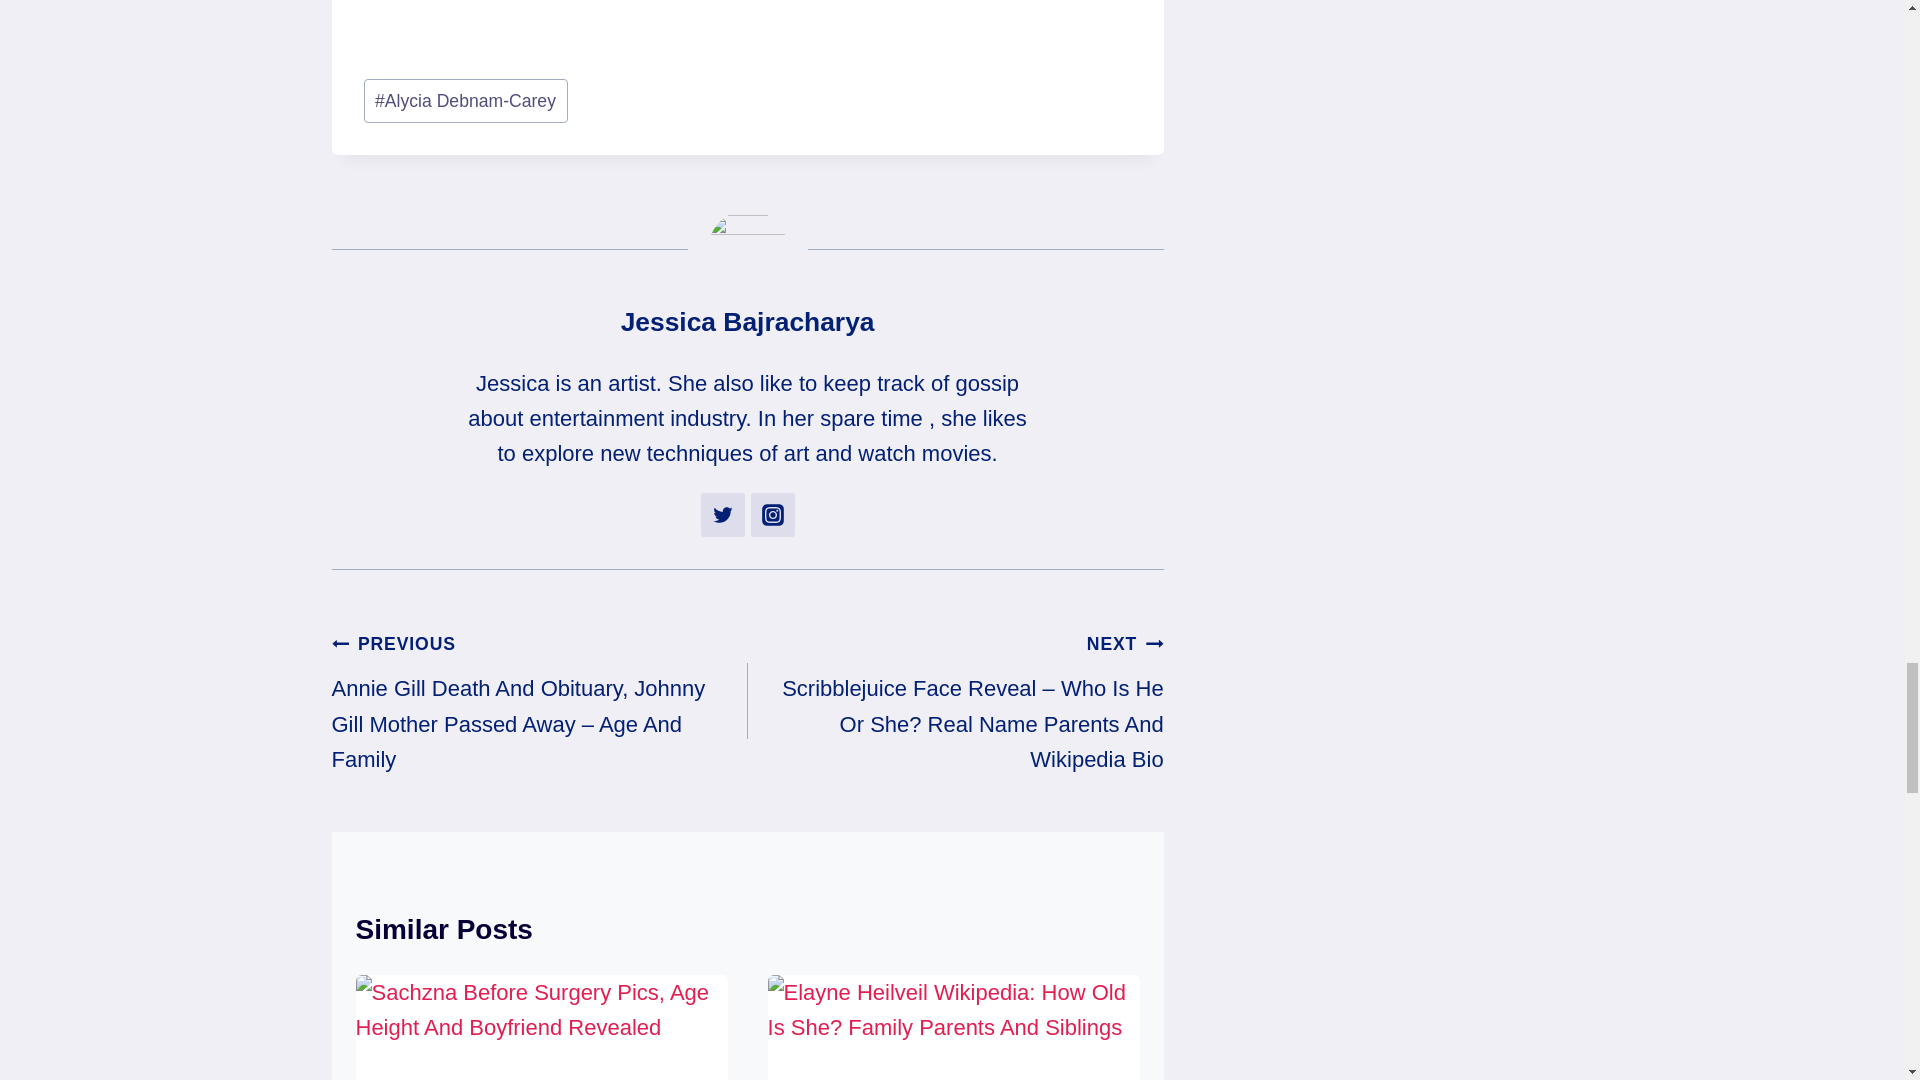  What do you see at coordinates (466, 100) in the screenshot?
I see `Alycia Debnam-Carey` at bounding box center [466, 100].